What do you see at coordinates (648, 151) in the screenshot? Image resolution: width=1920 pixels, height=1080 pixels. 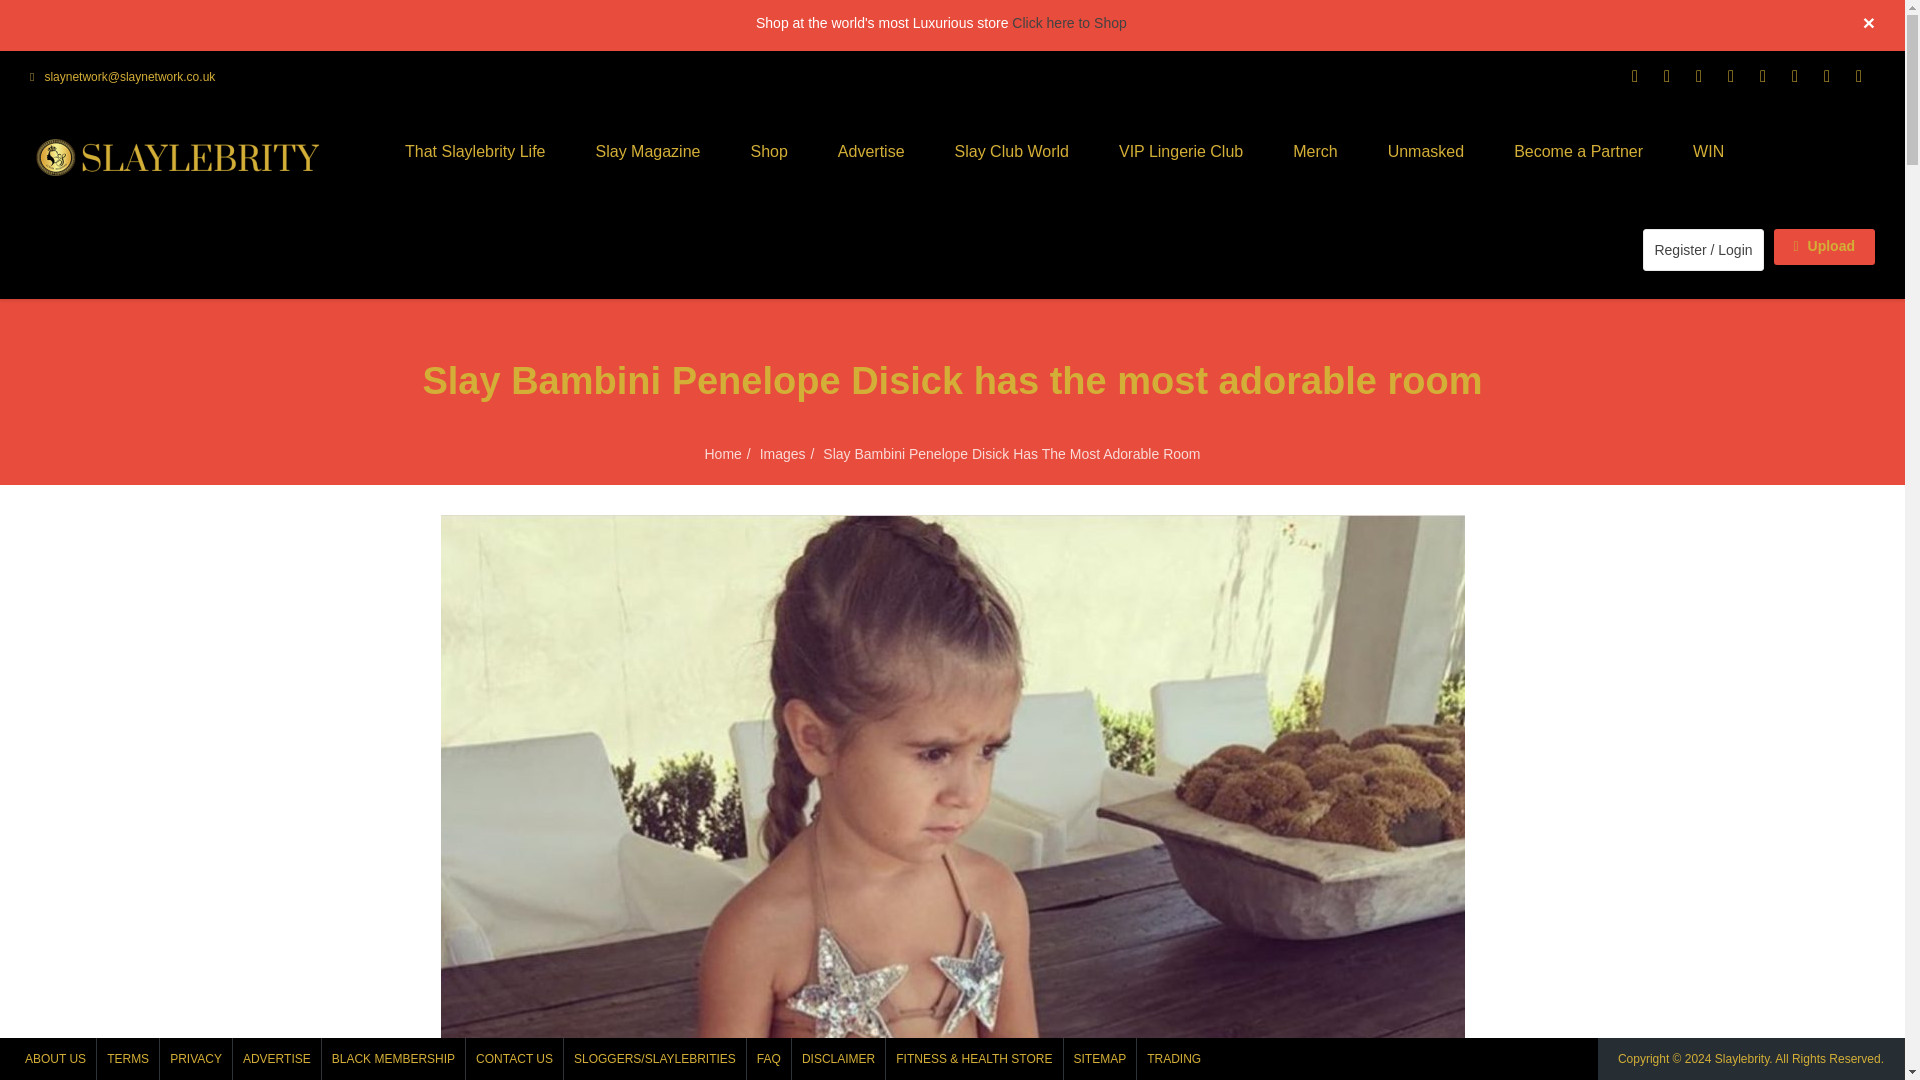 I see `Slay Magazine` at bounding box center [648, 151].